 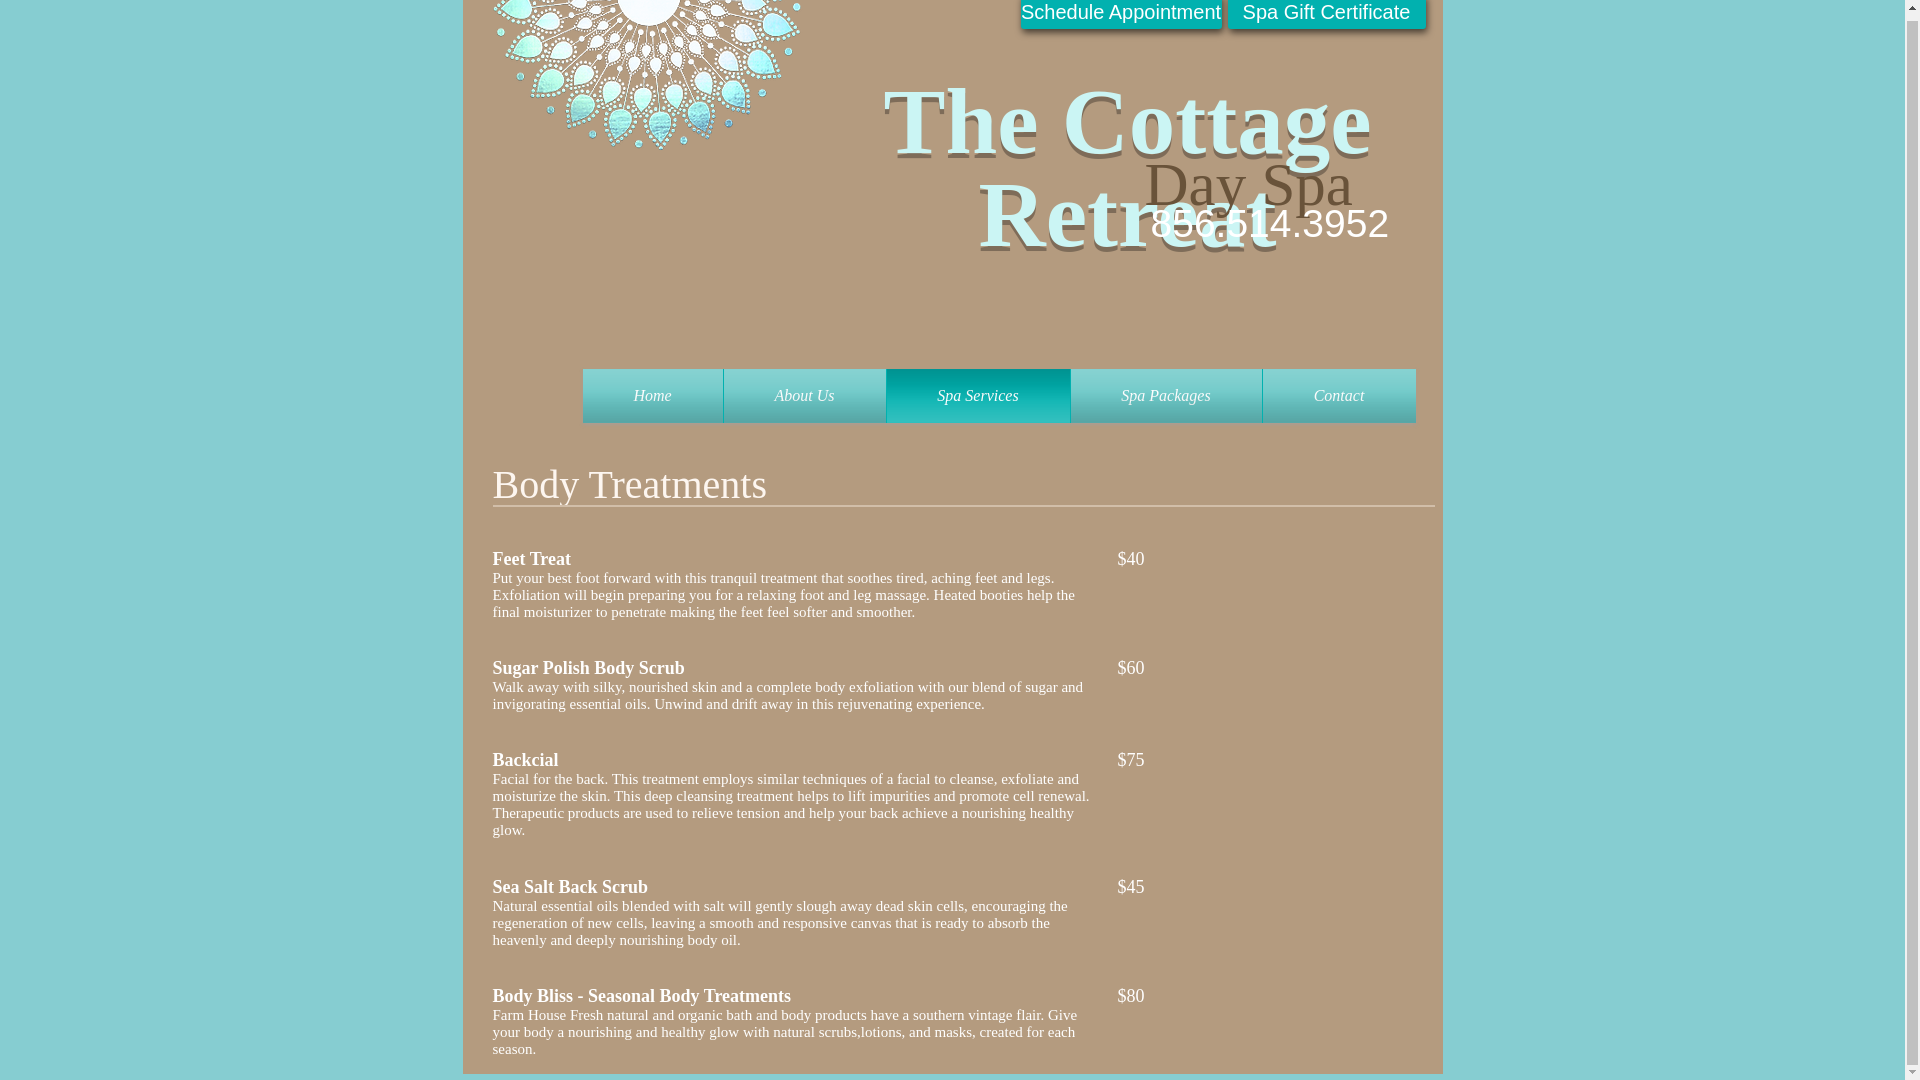 What do you see at coordinates (1165, 396) in the screenshot?
I see `Spa Packages` at bounding box center [1165, 396].